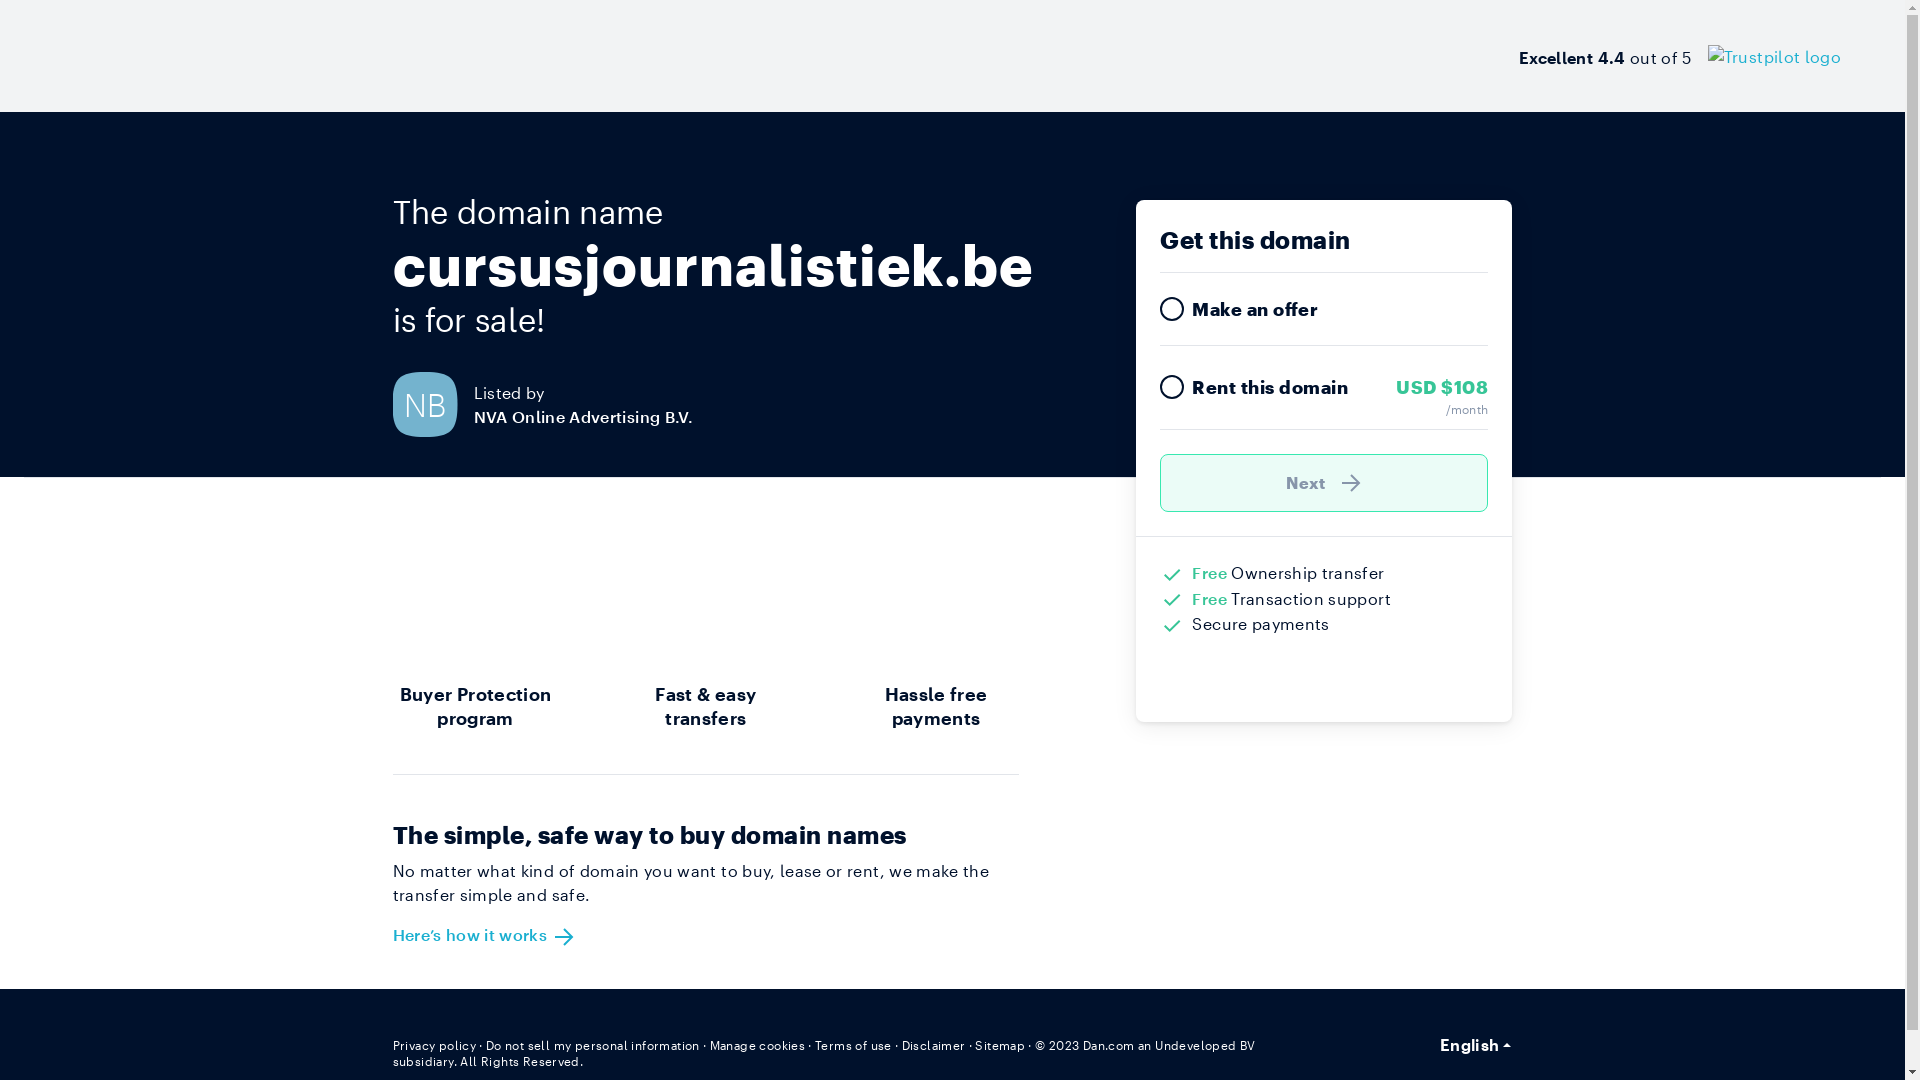 The image size is (1920, 1080). I want to click on Privacy policy, so click(434, 1045).